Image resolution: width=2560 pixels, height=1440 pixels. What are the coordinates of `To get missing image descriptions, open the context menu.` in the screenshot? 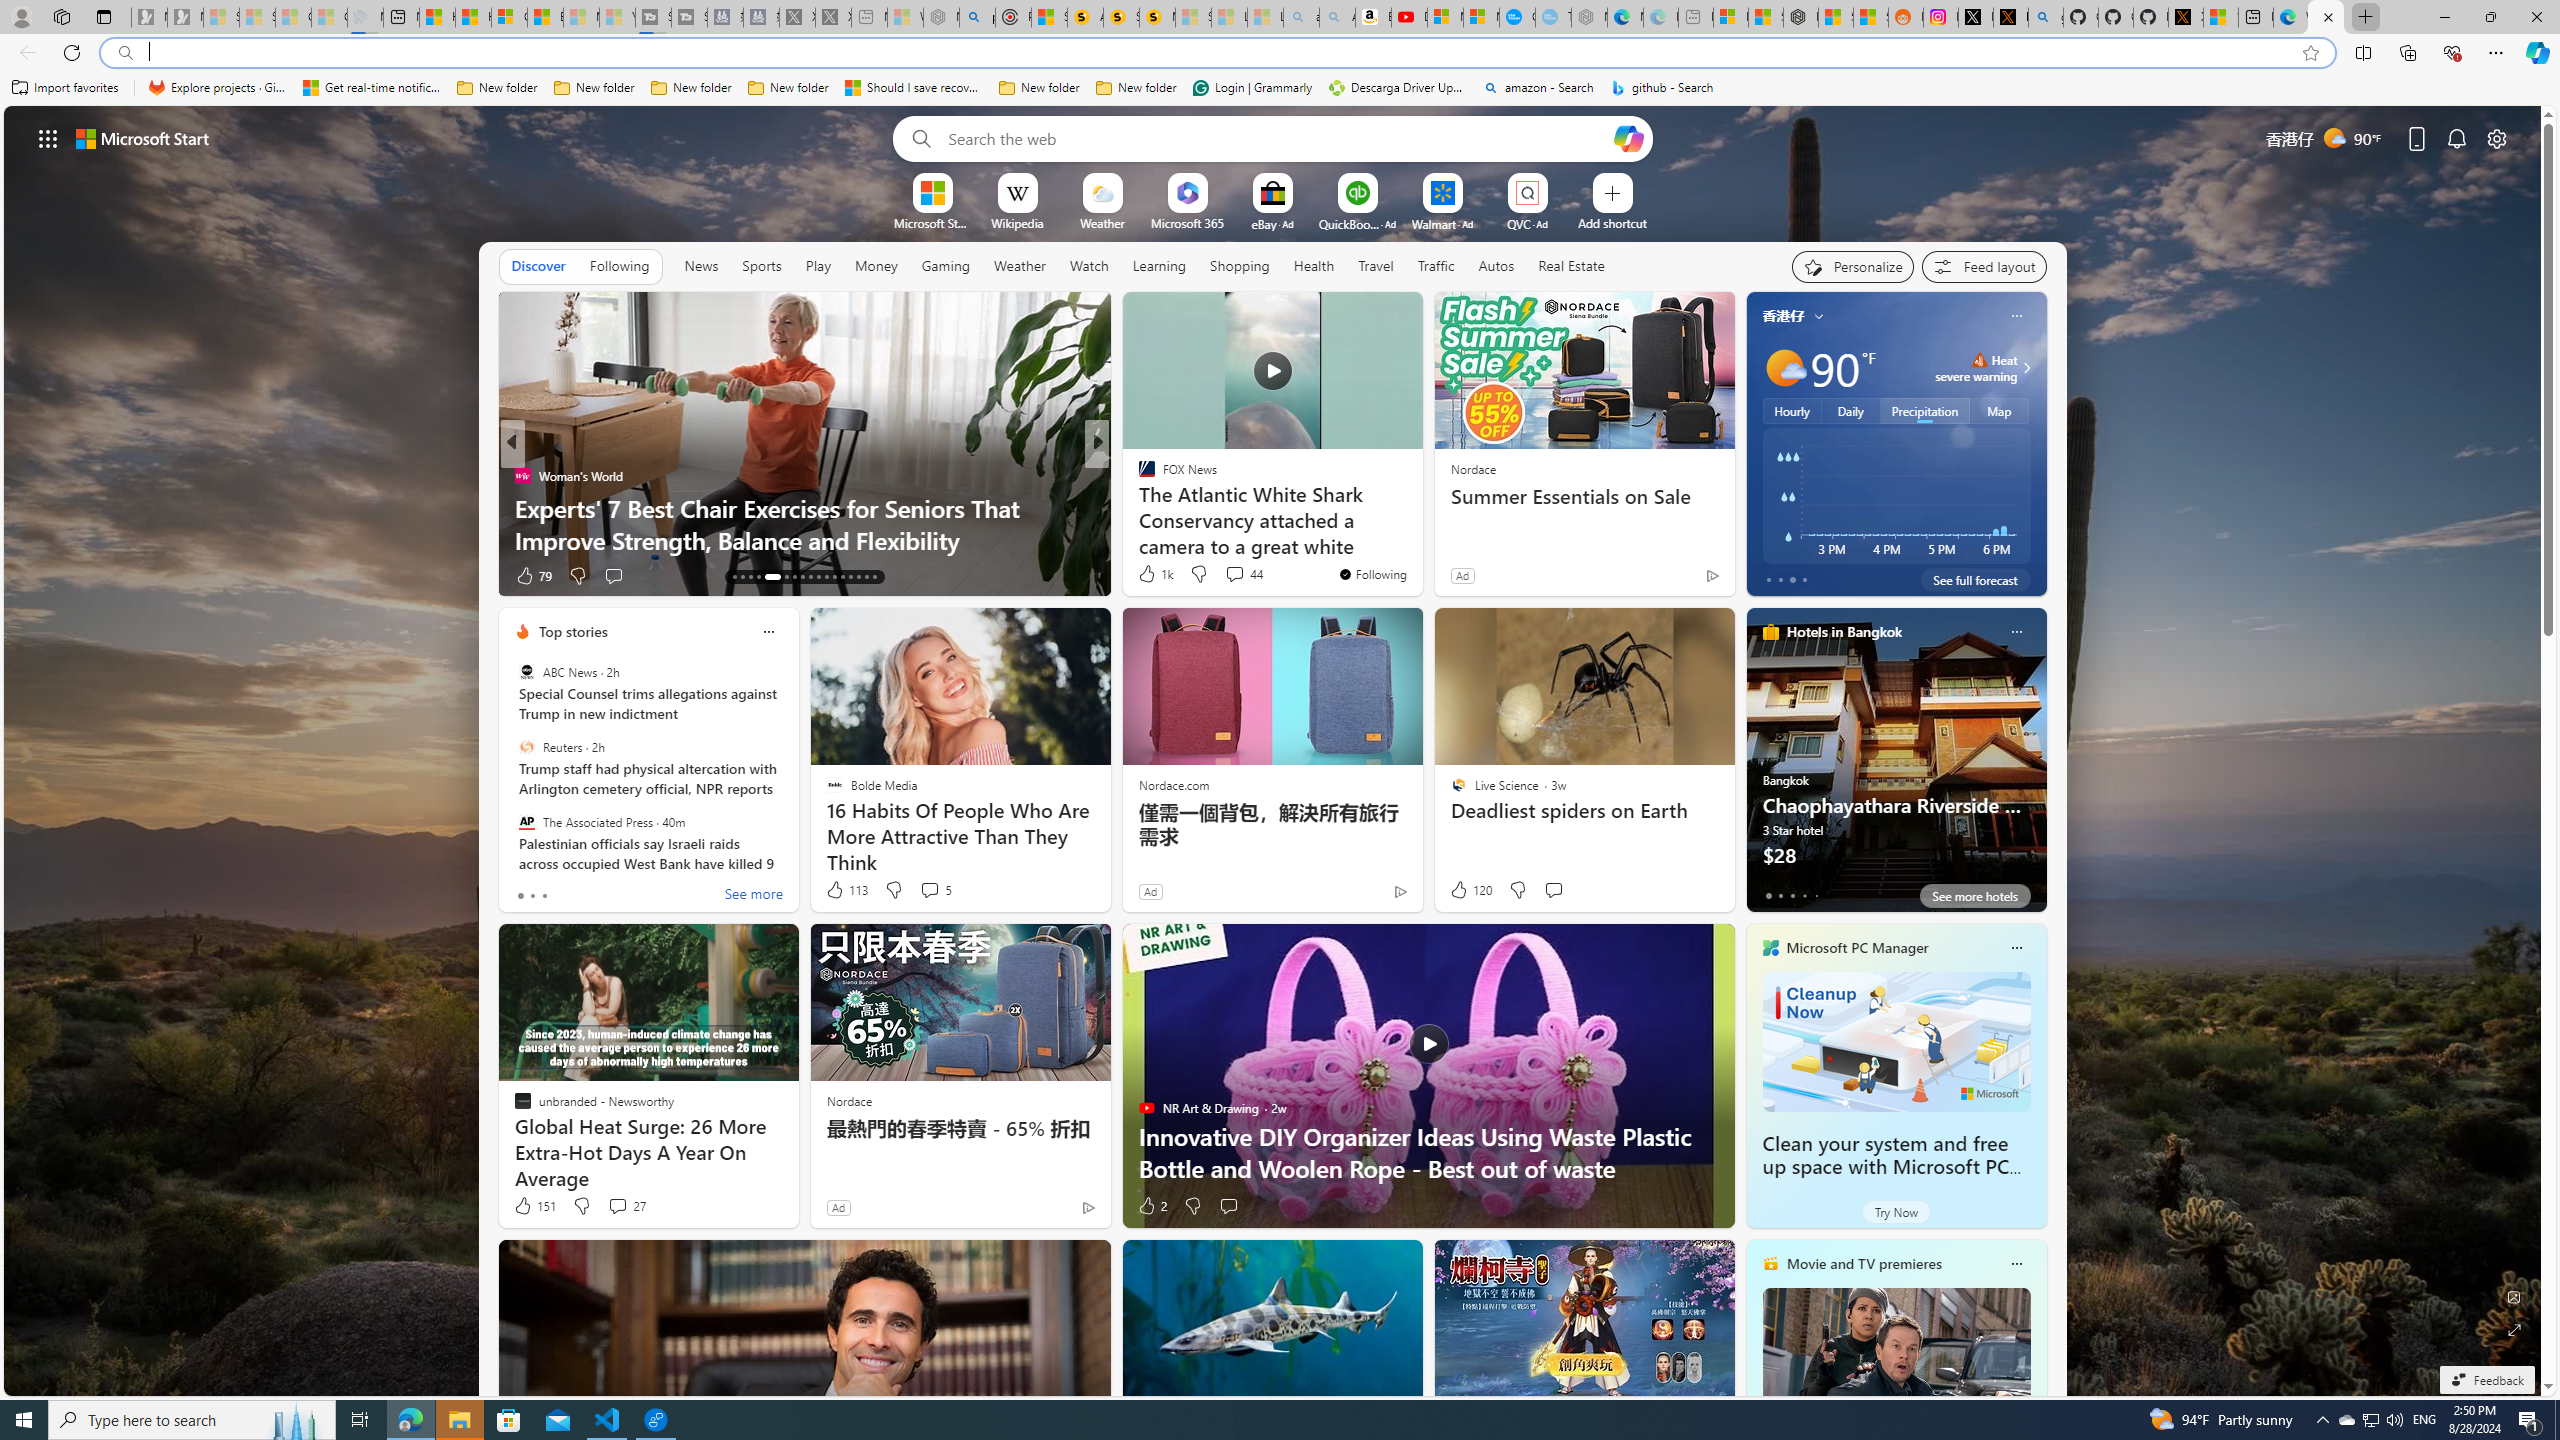 It's located at (932, 192).